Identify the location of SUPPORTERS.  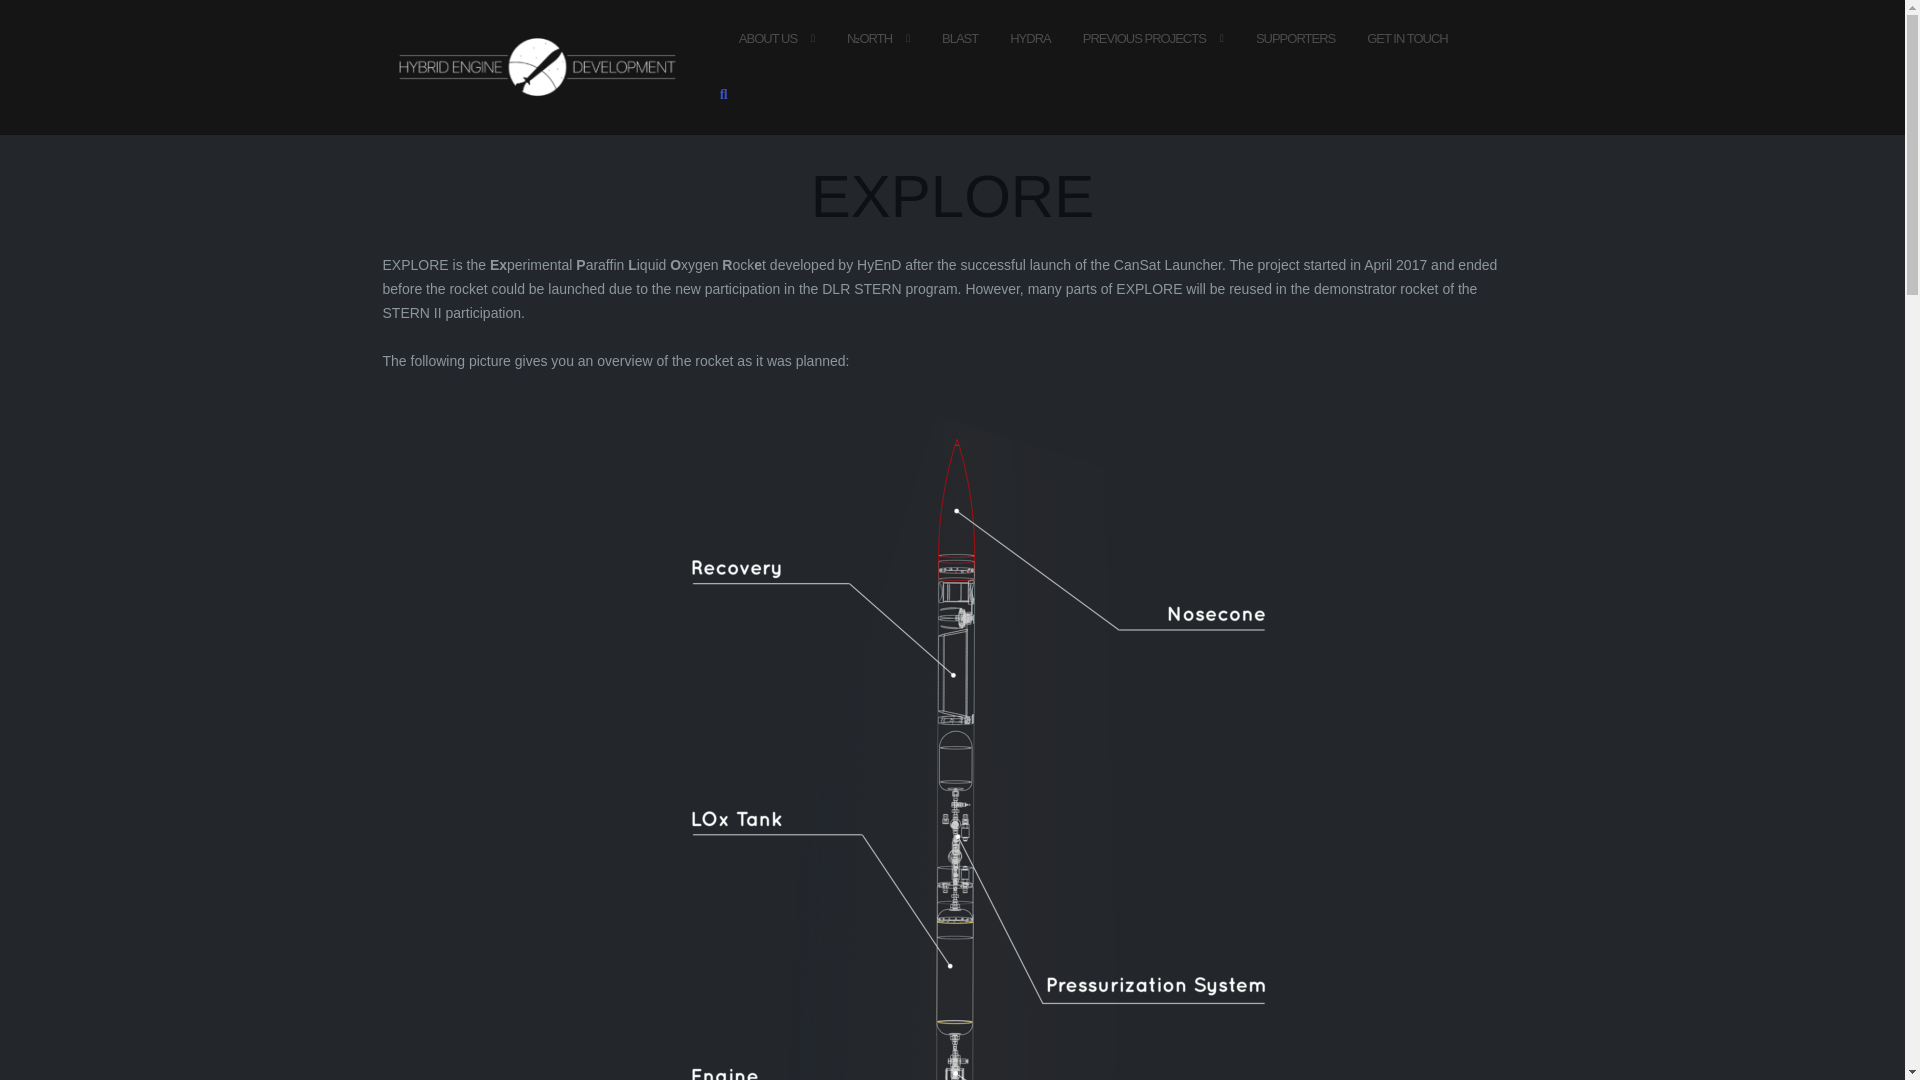
(1294, 38).